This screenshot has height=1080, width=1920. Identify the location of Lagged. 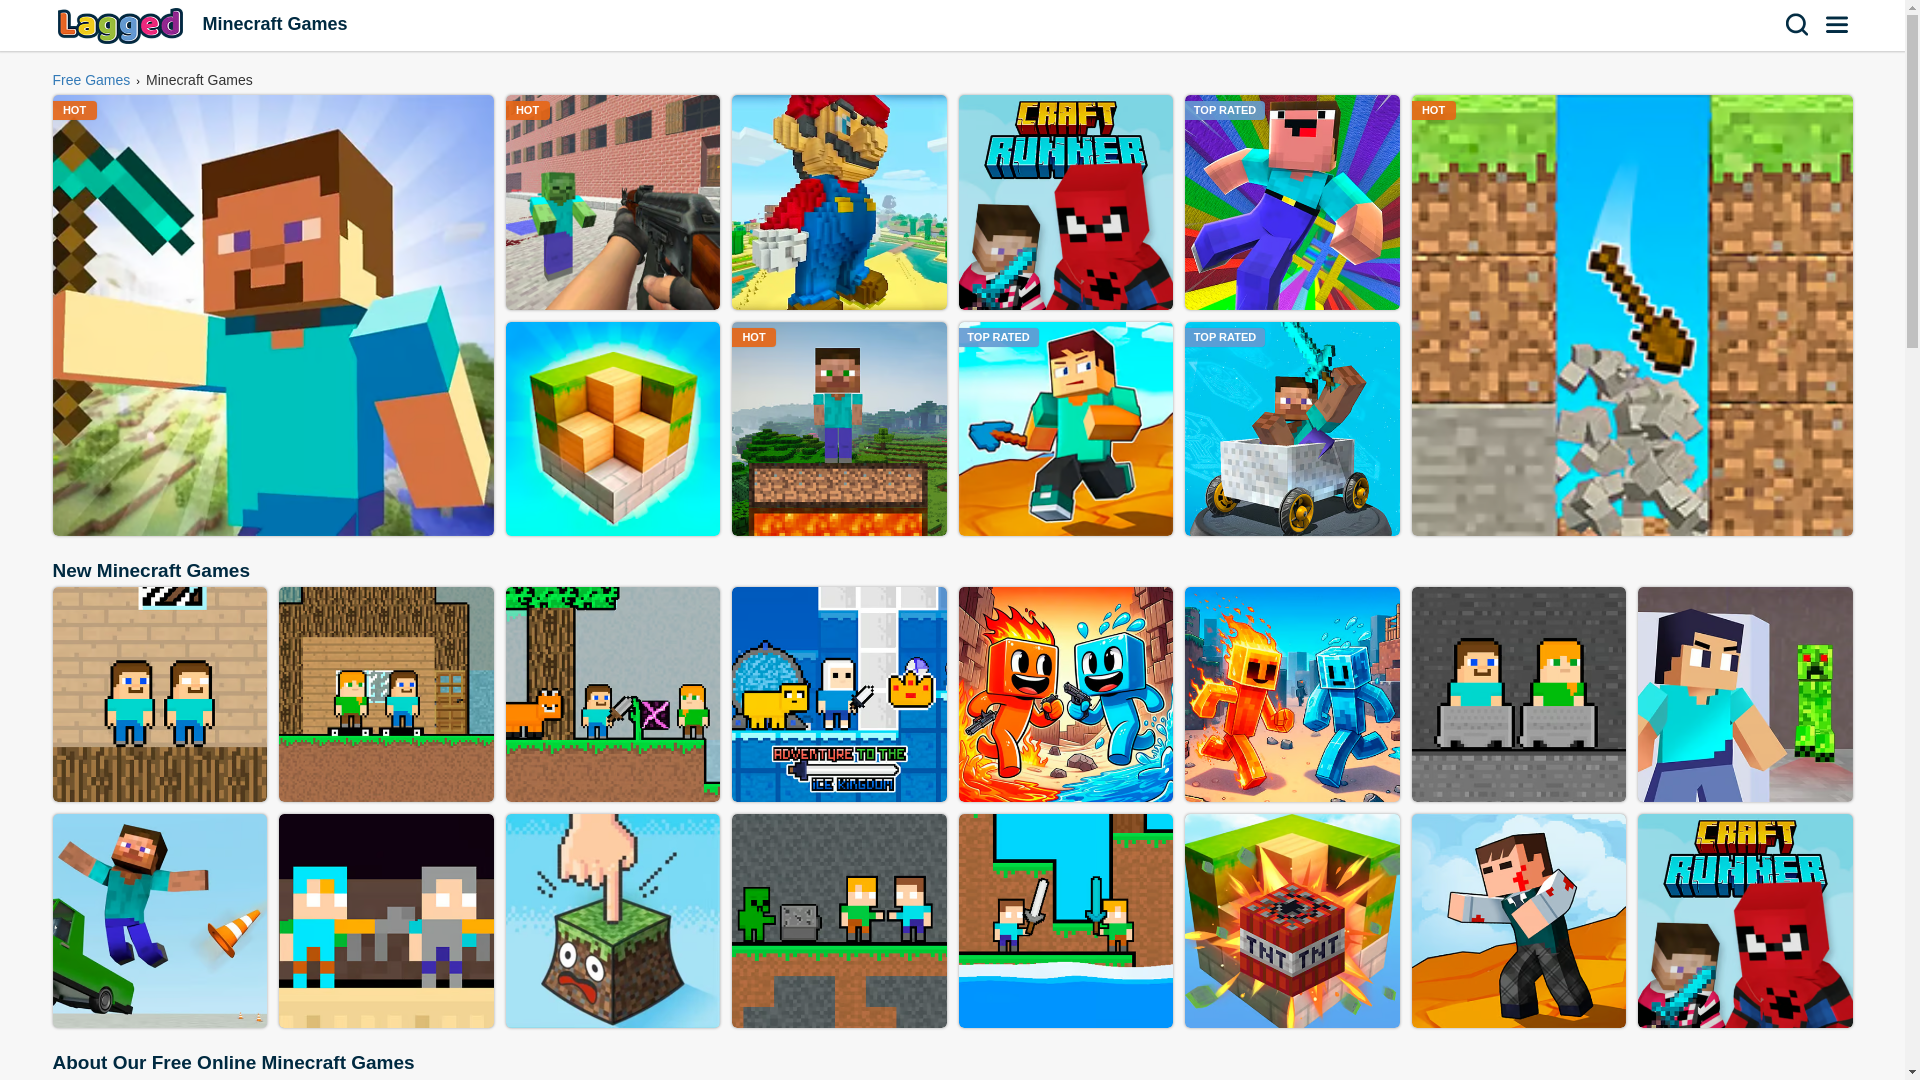
(122, 25).